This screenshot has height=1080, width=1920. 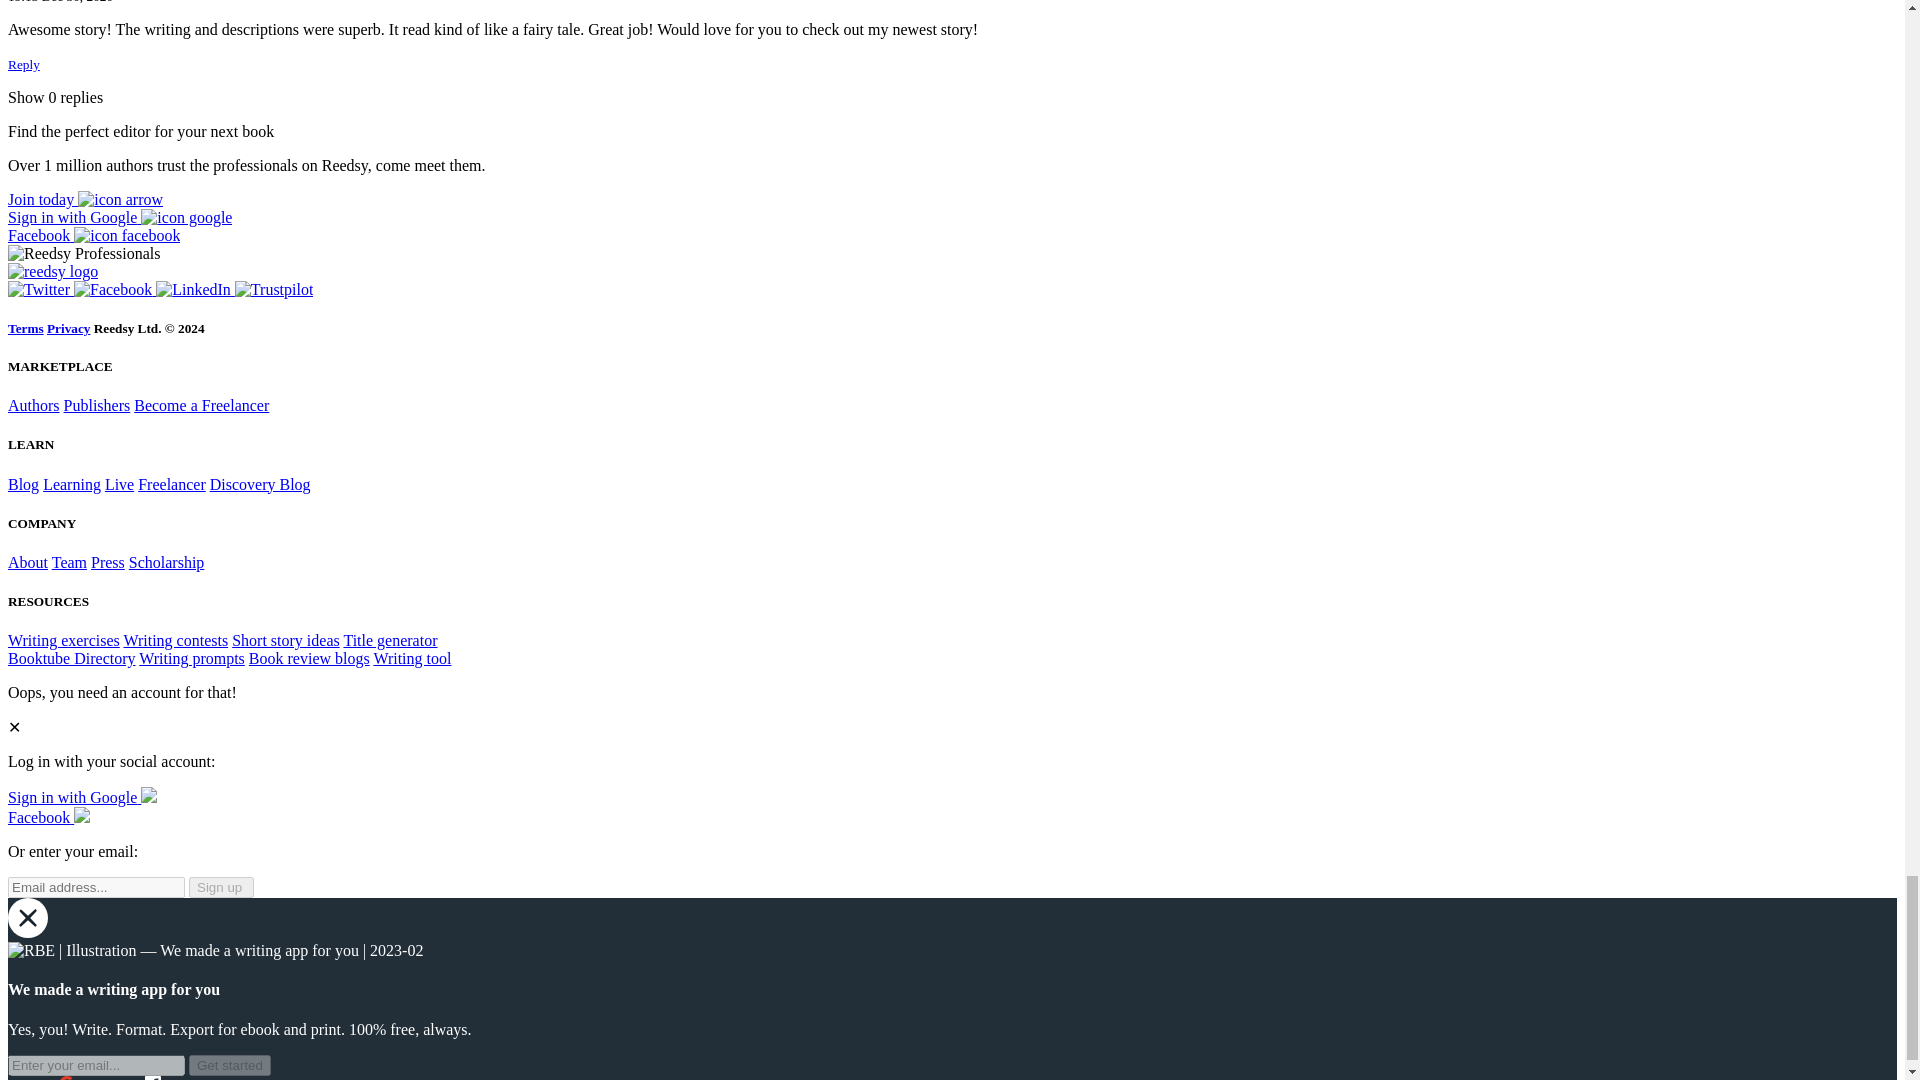 I want to click on Get started, so click(x=229, y=1065).